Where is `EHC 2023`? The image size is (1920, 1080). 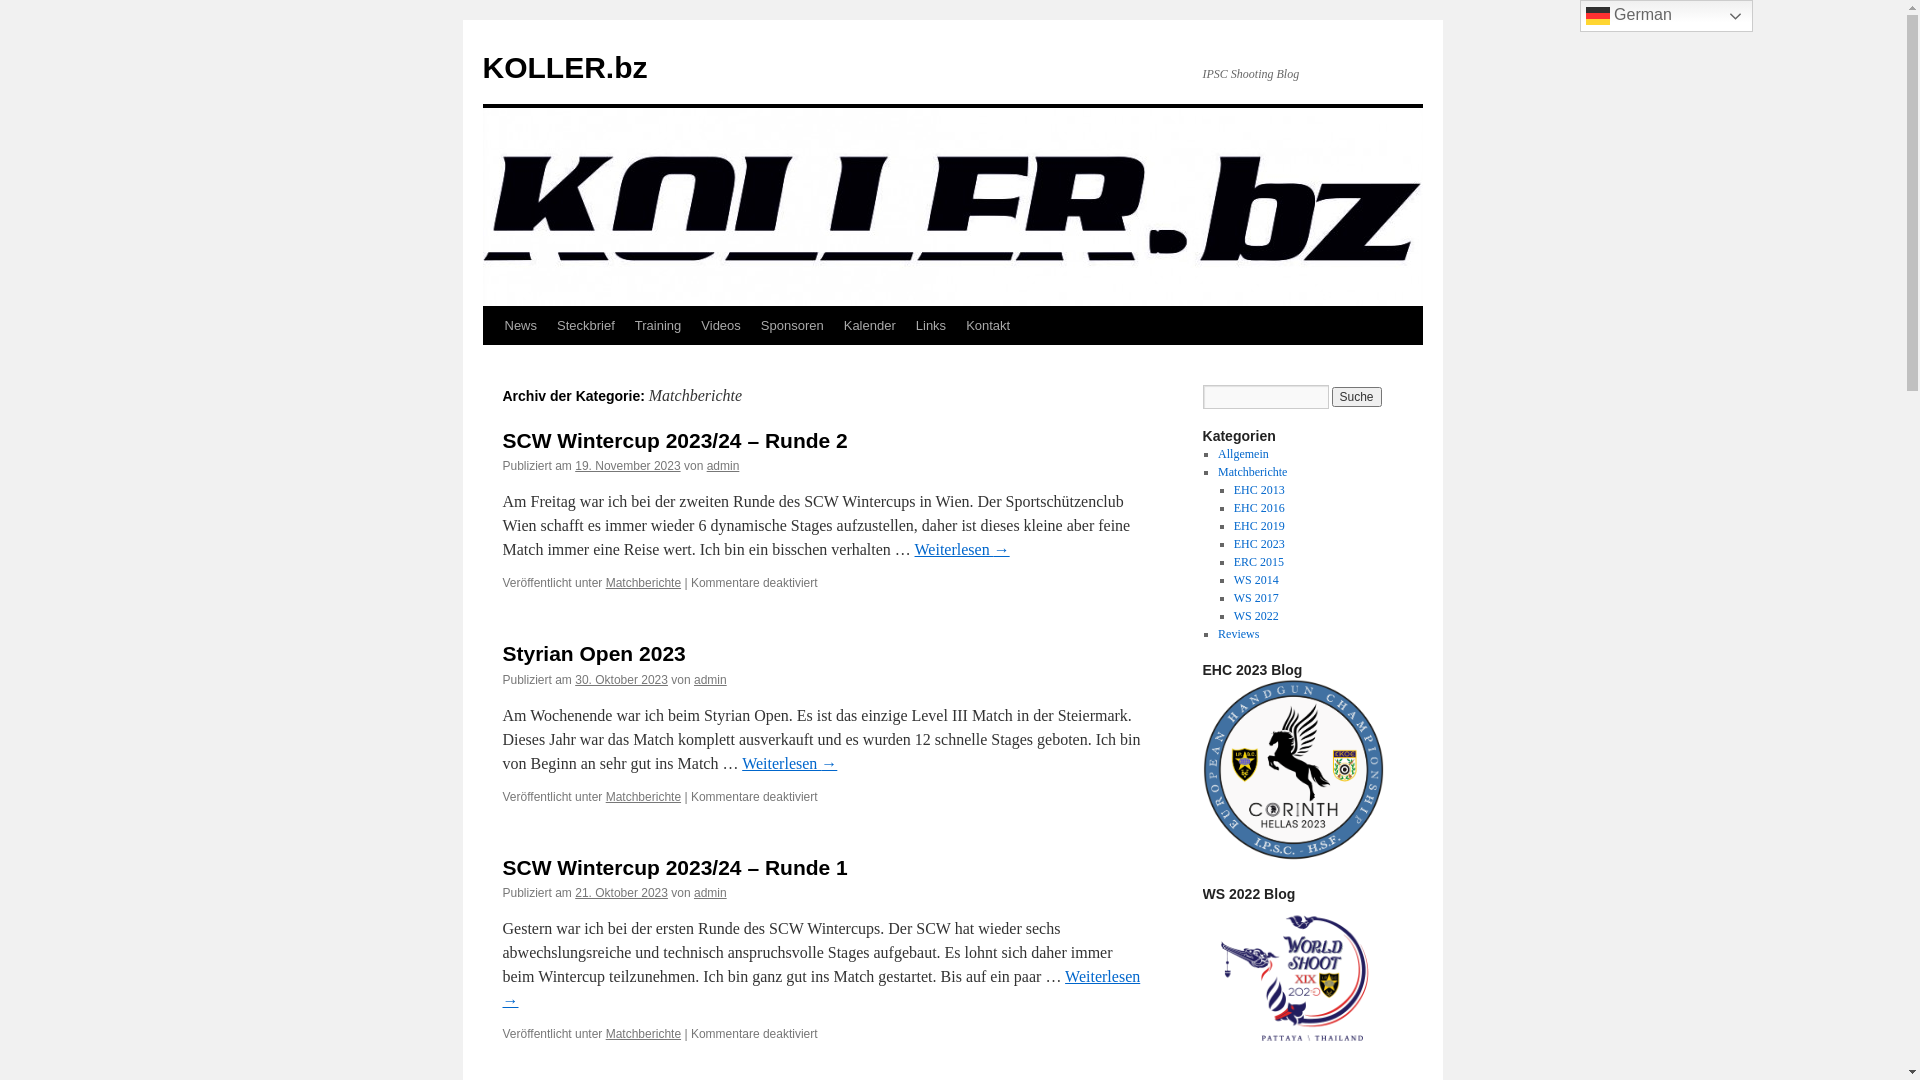 EHC 2023 is located at coordinates (1260, 544).